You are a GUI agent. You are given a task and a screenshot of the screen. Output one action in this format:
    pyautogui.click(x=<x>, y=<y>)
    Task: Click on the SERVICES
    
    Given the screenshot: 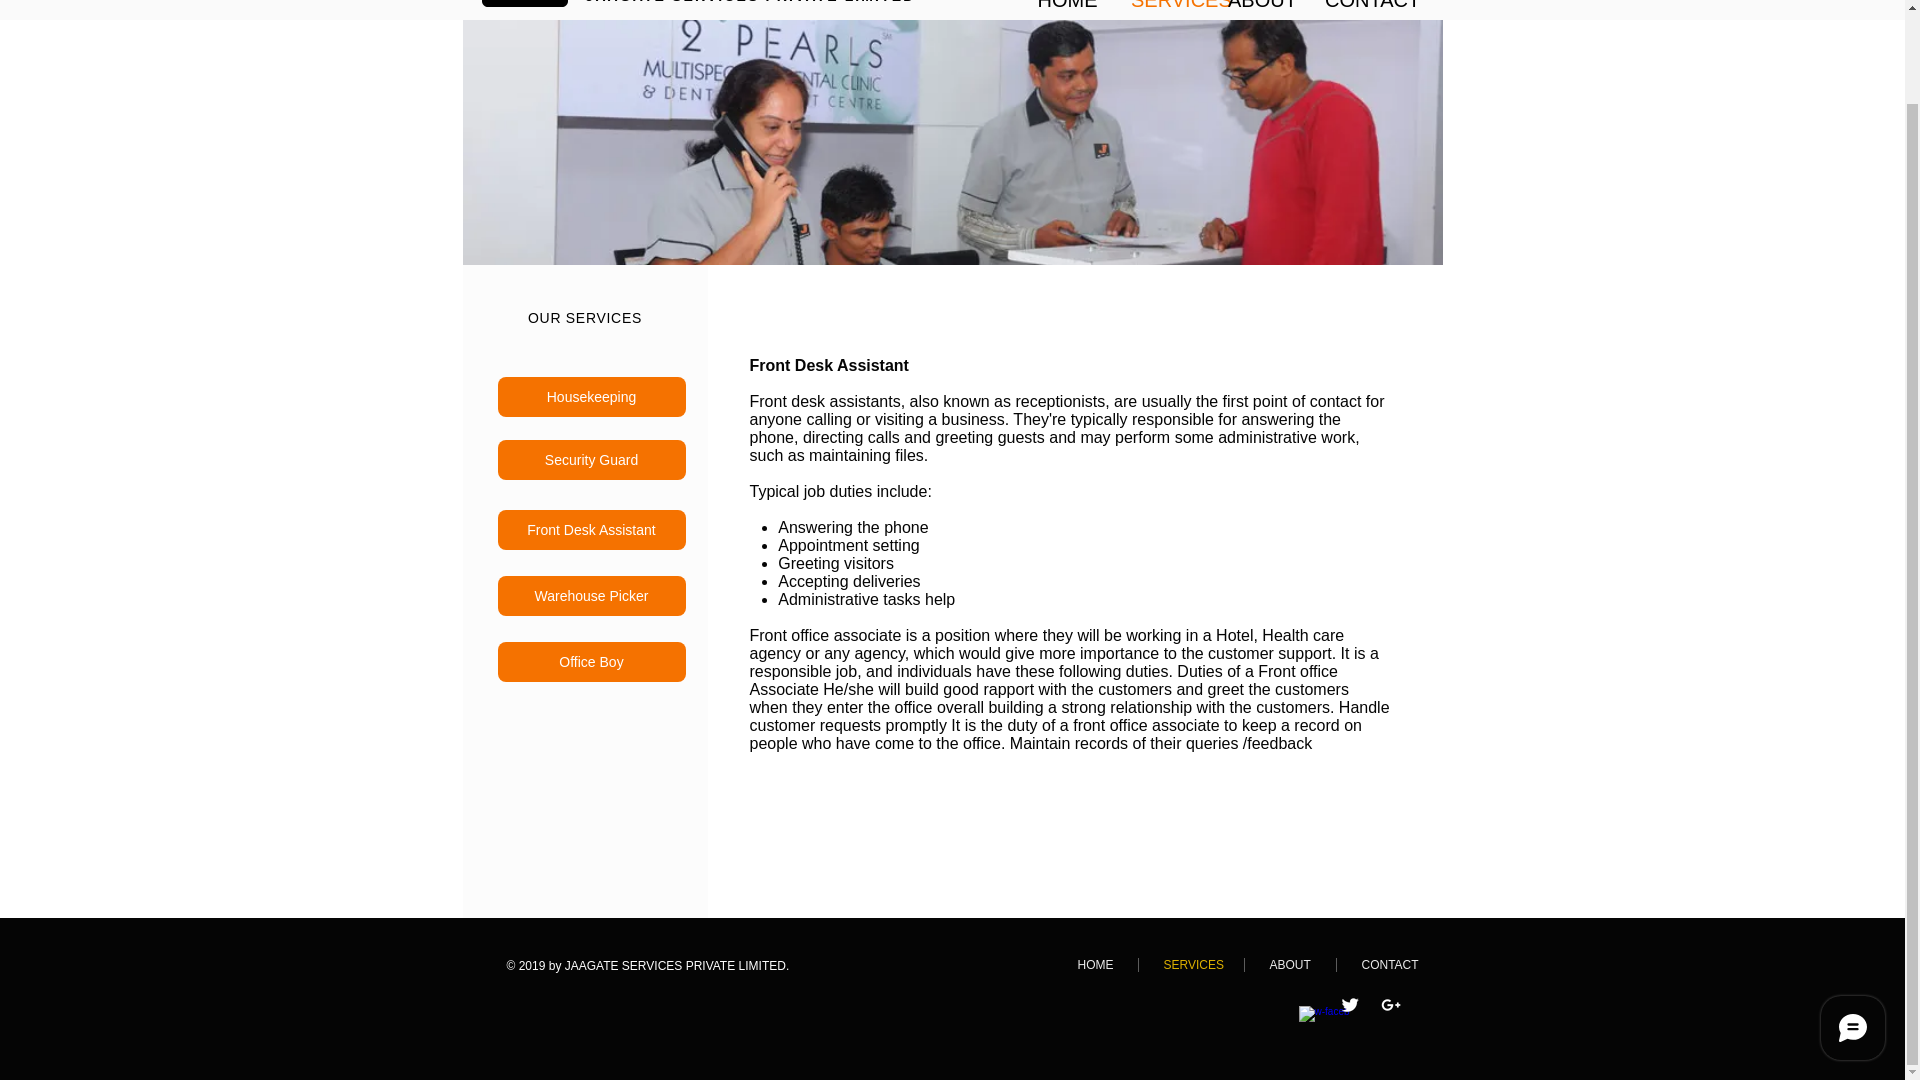 What is the action you would take?
    pyautogui.click(x=1190, y=964)
    